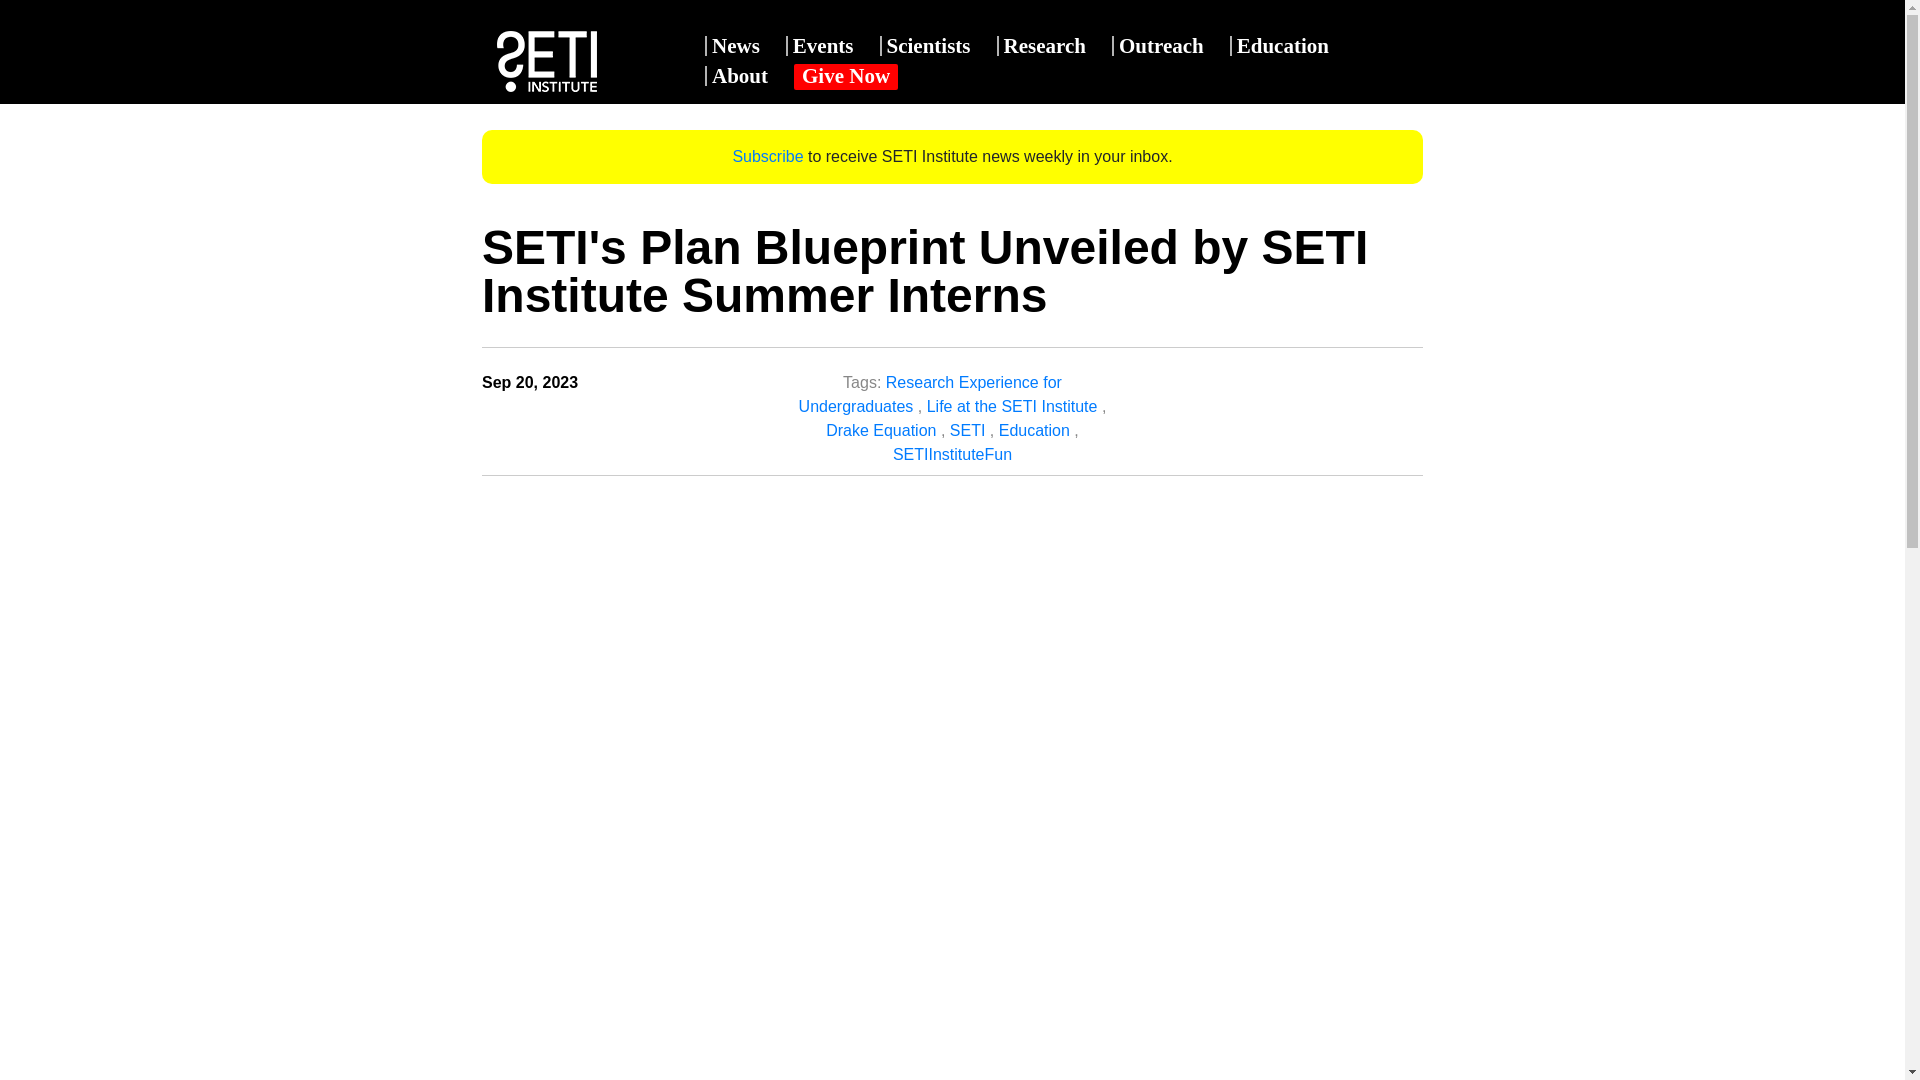 Image resolution: width=1920 pixels, height=1080 pixels. I want to click on SETIInstituteFun, so click(952, 454).